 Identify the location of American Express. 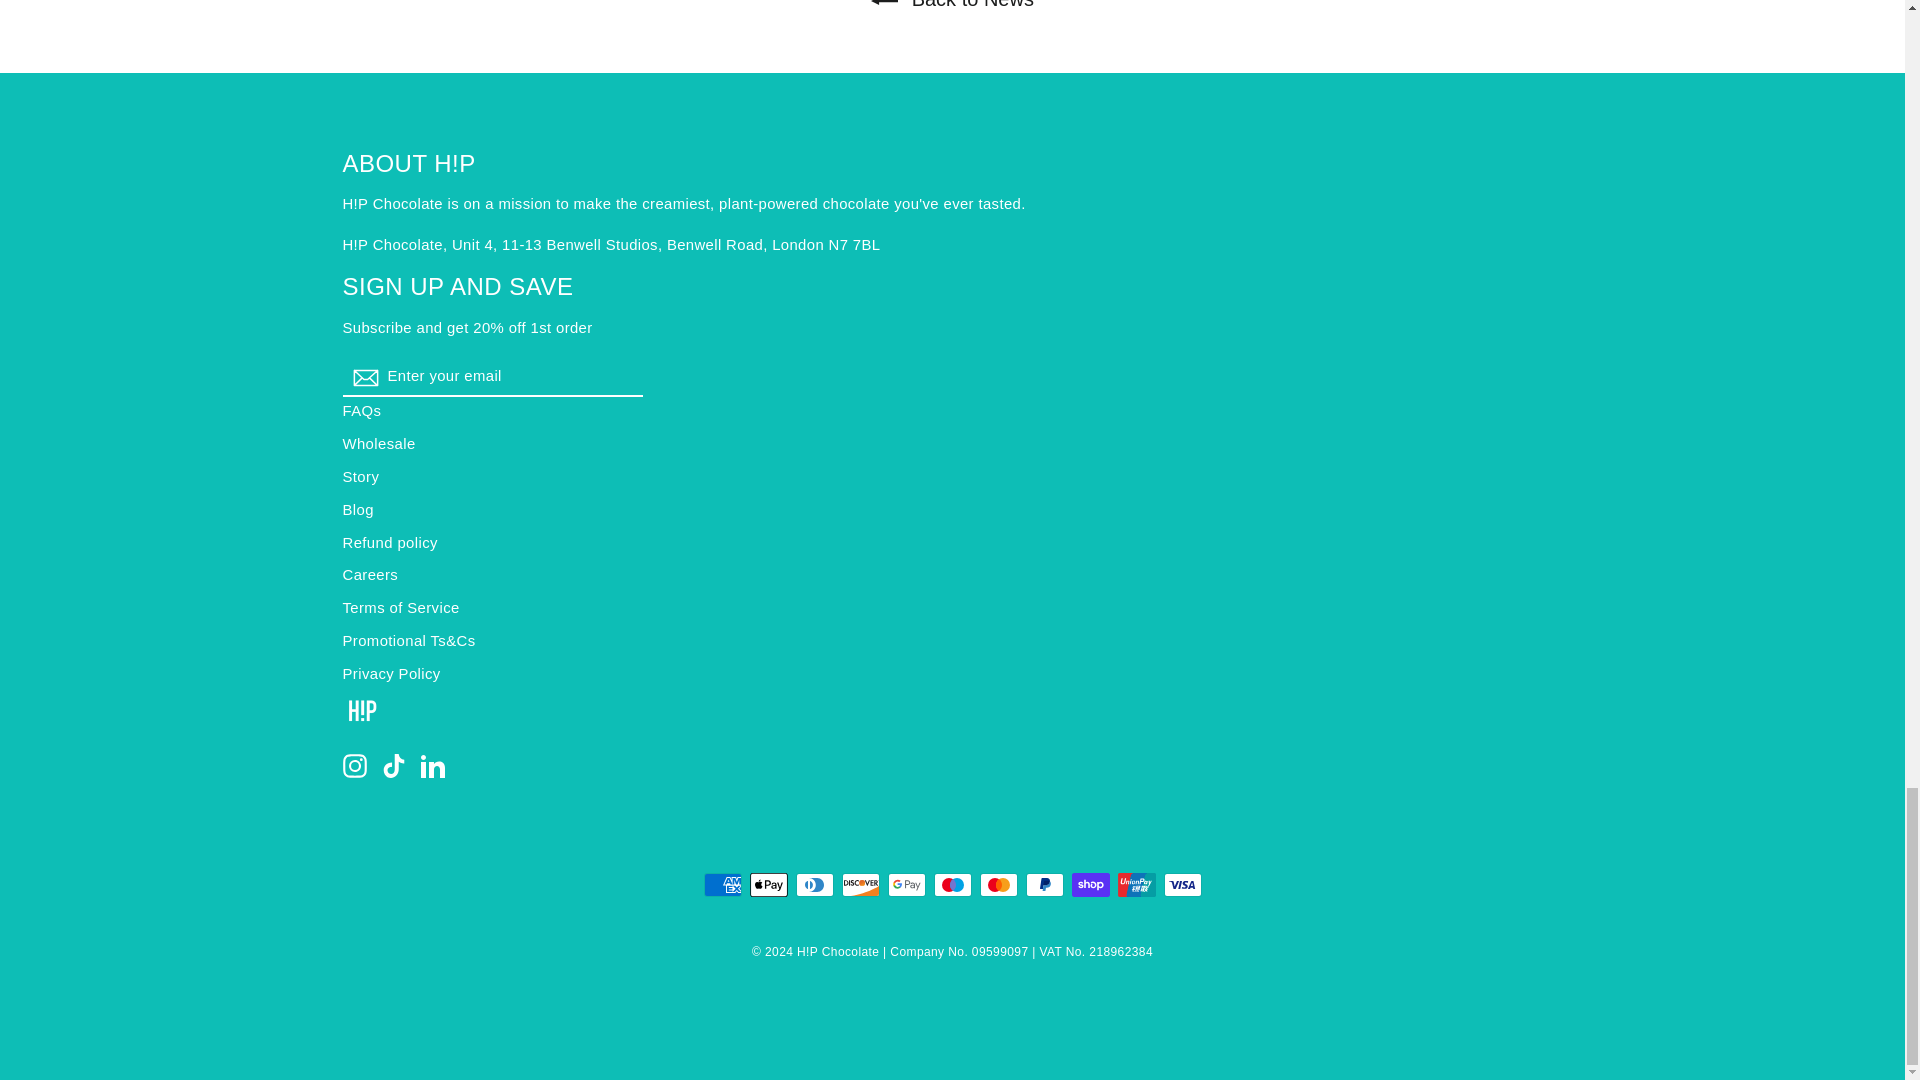
(722, 884).